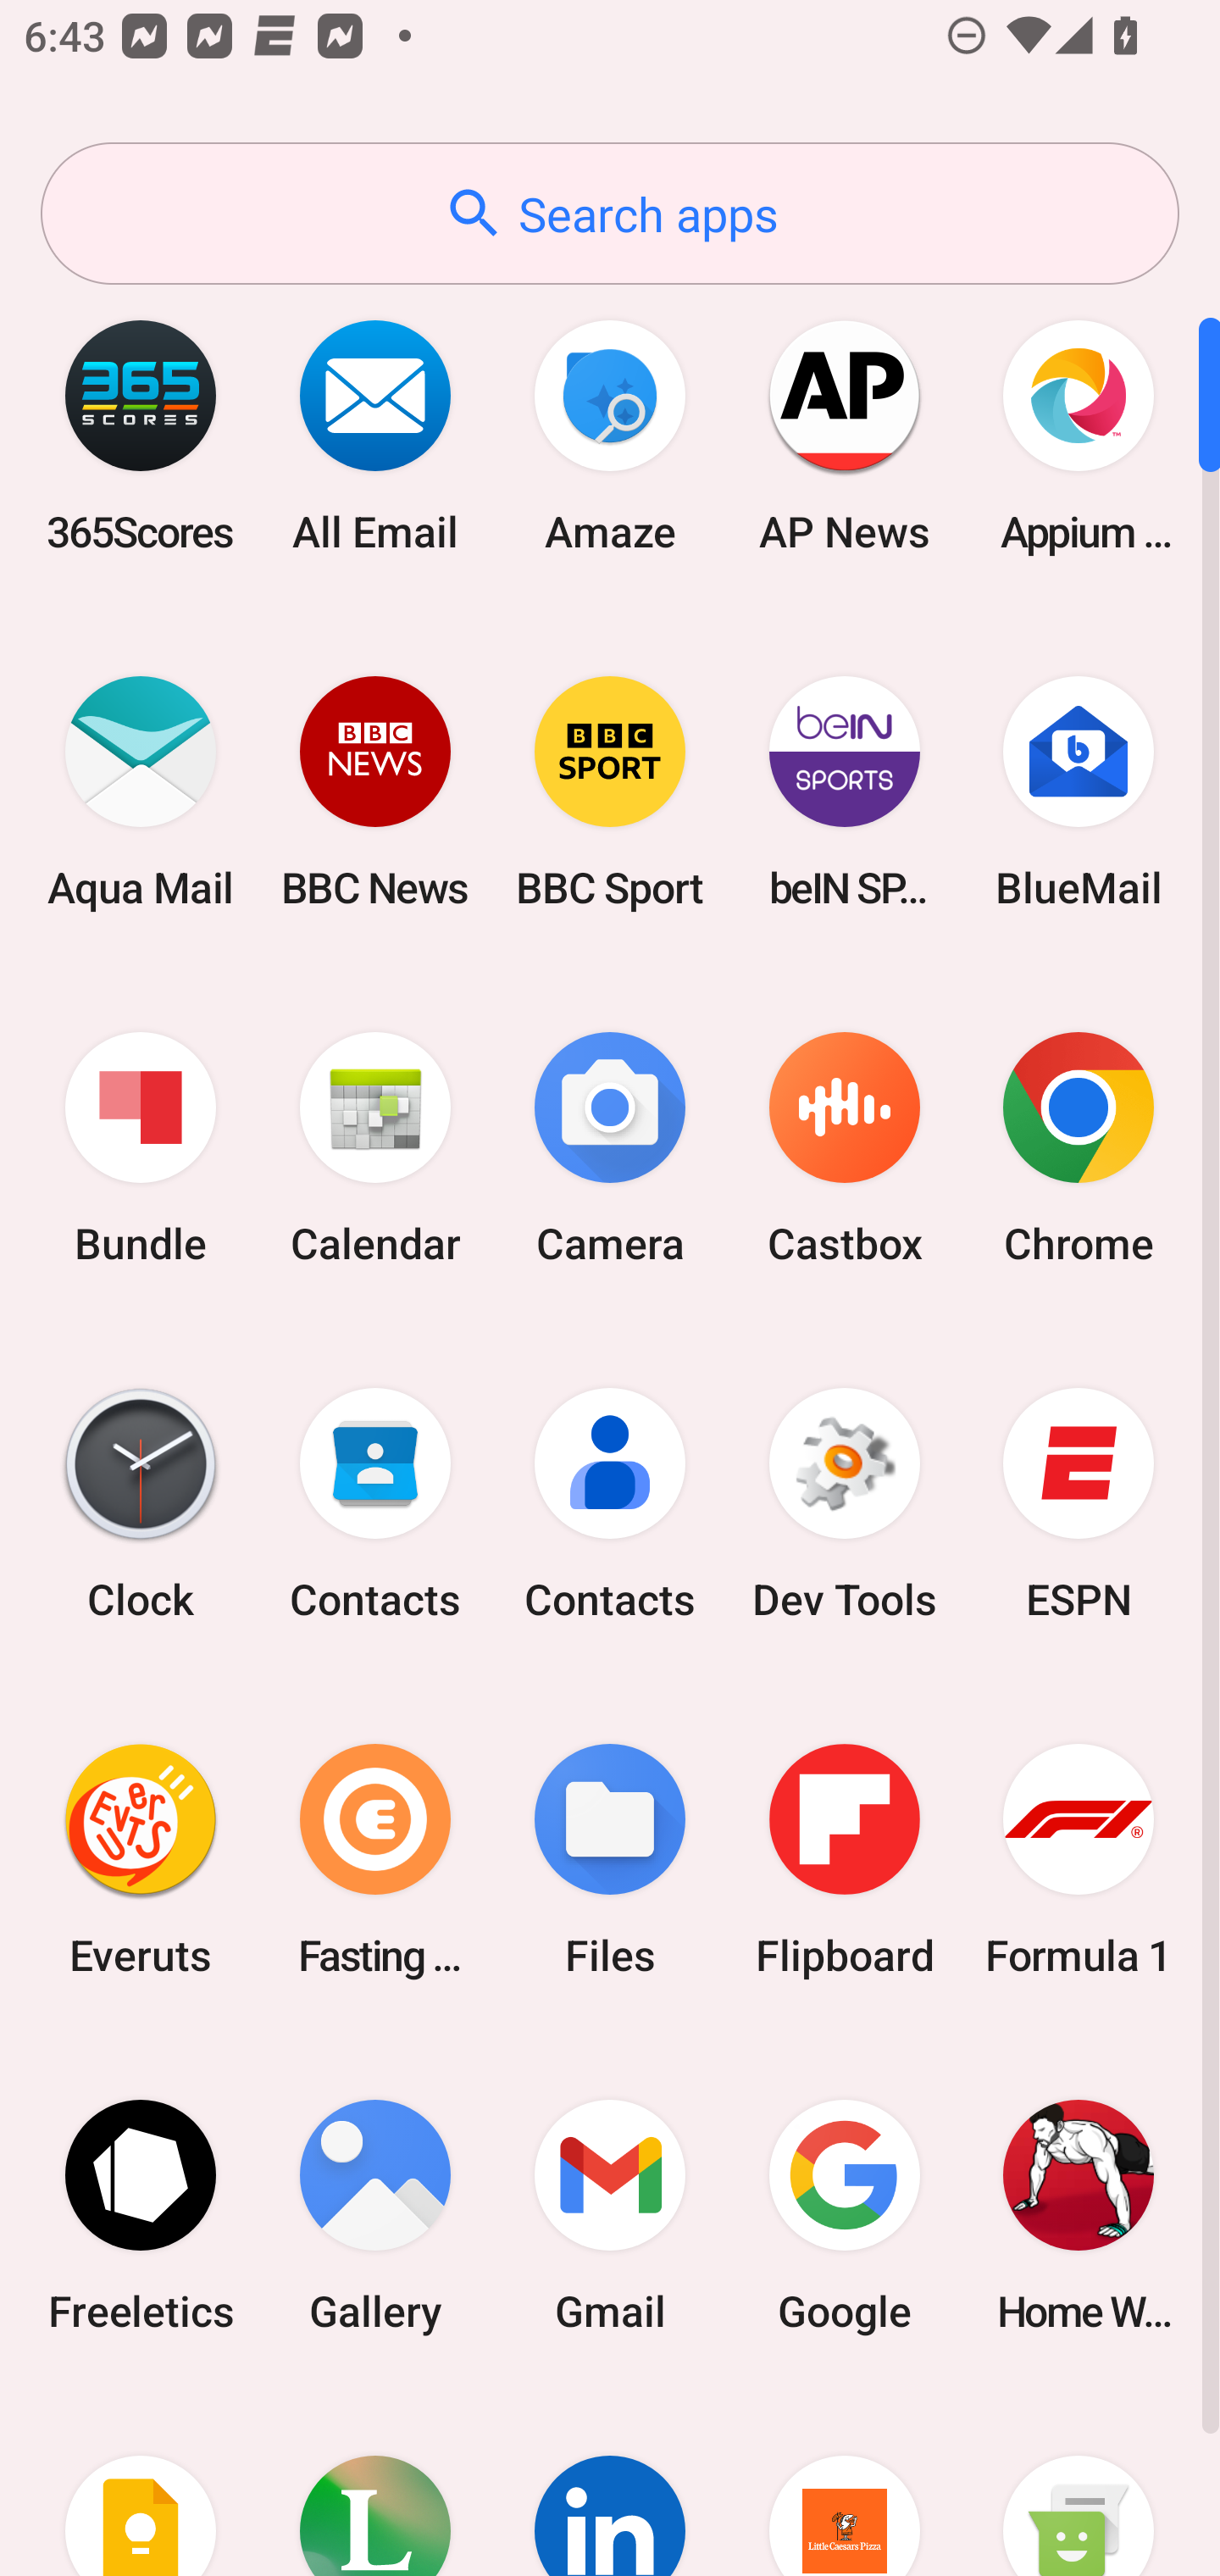 The width and height of the screenshot is (1220, 2576). Describe the element at coordinates (844, 1149) in the screenshot. I see `Castbox` at that location.